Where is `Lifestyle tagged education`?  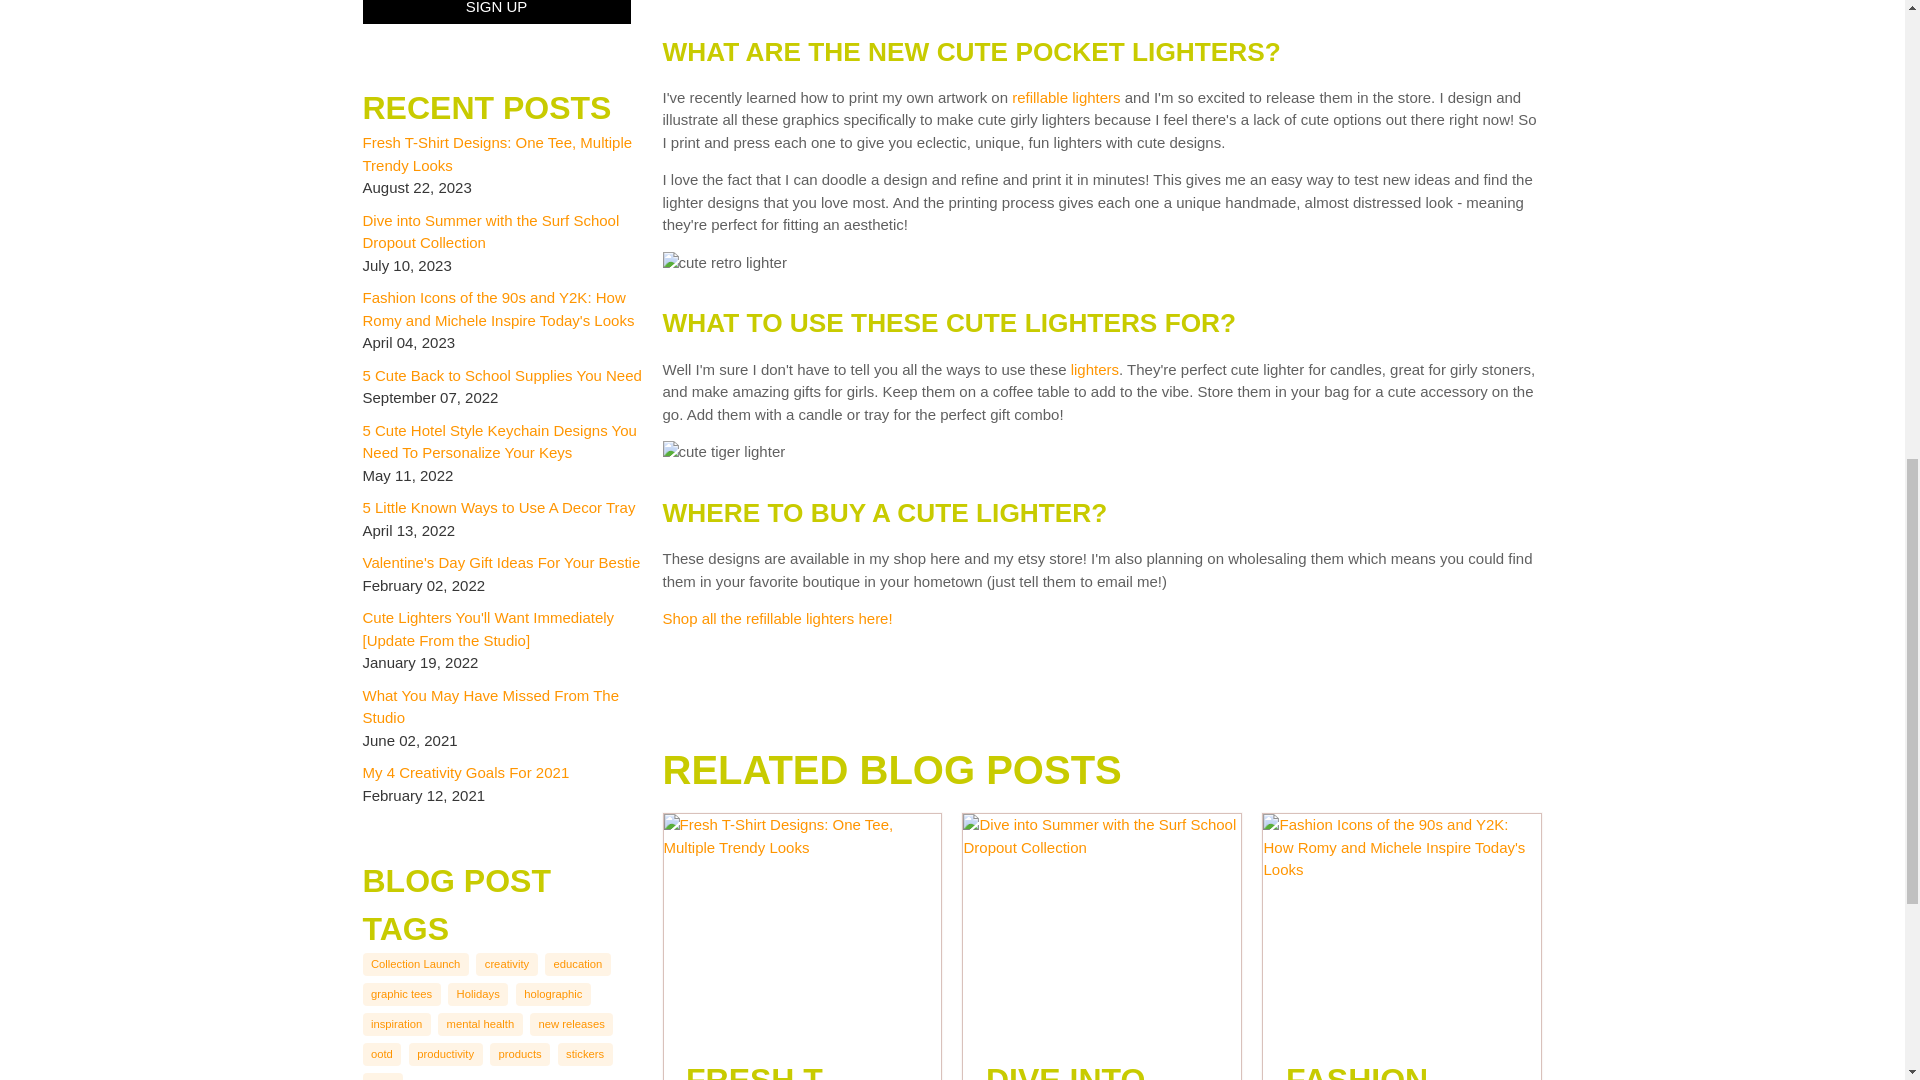
Lifestyle tagged education is located at coordinates (578, 964).